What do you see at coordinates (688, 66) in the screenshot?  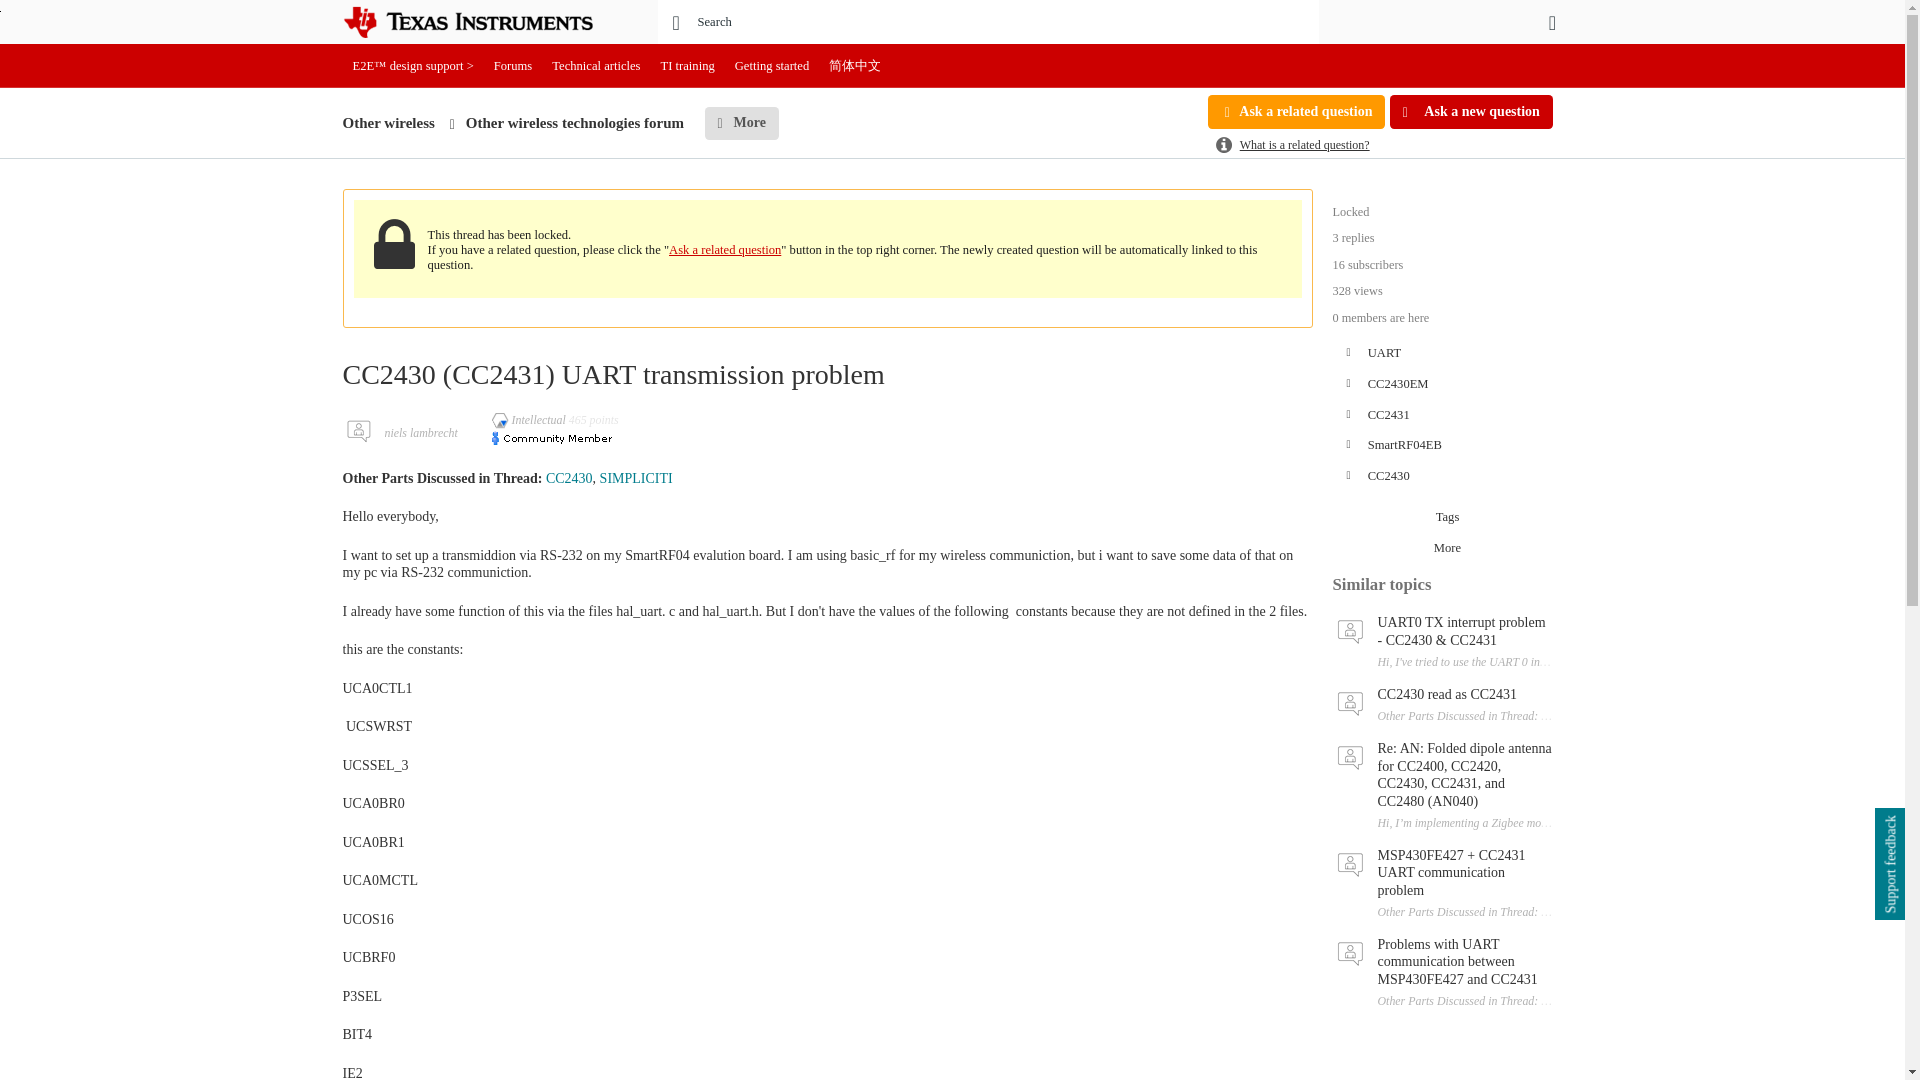 I see `TI training` at bounding box center [688, 66].